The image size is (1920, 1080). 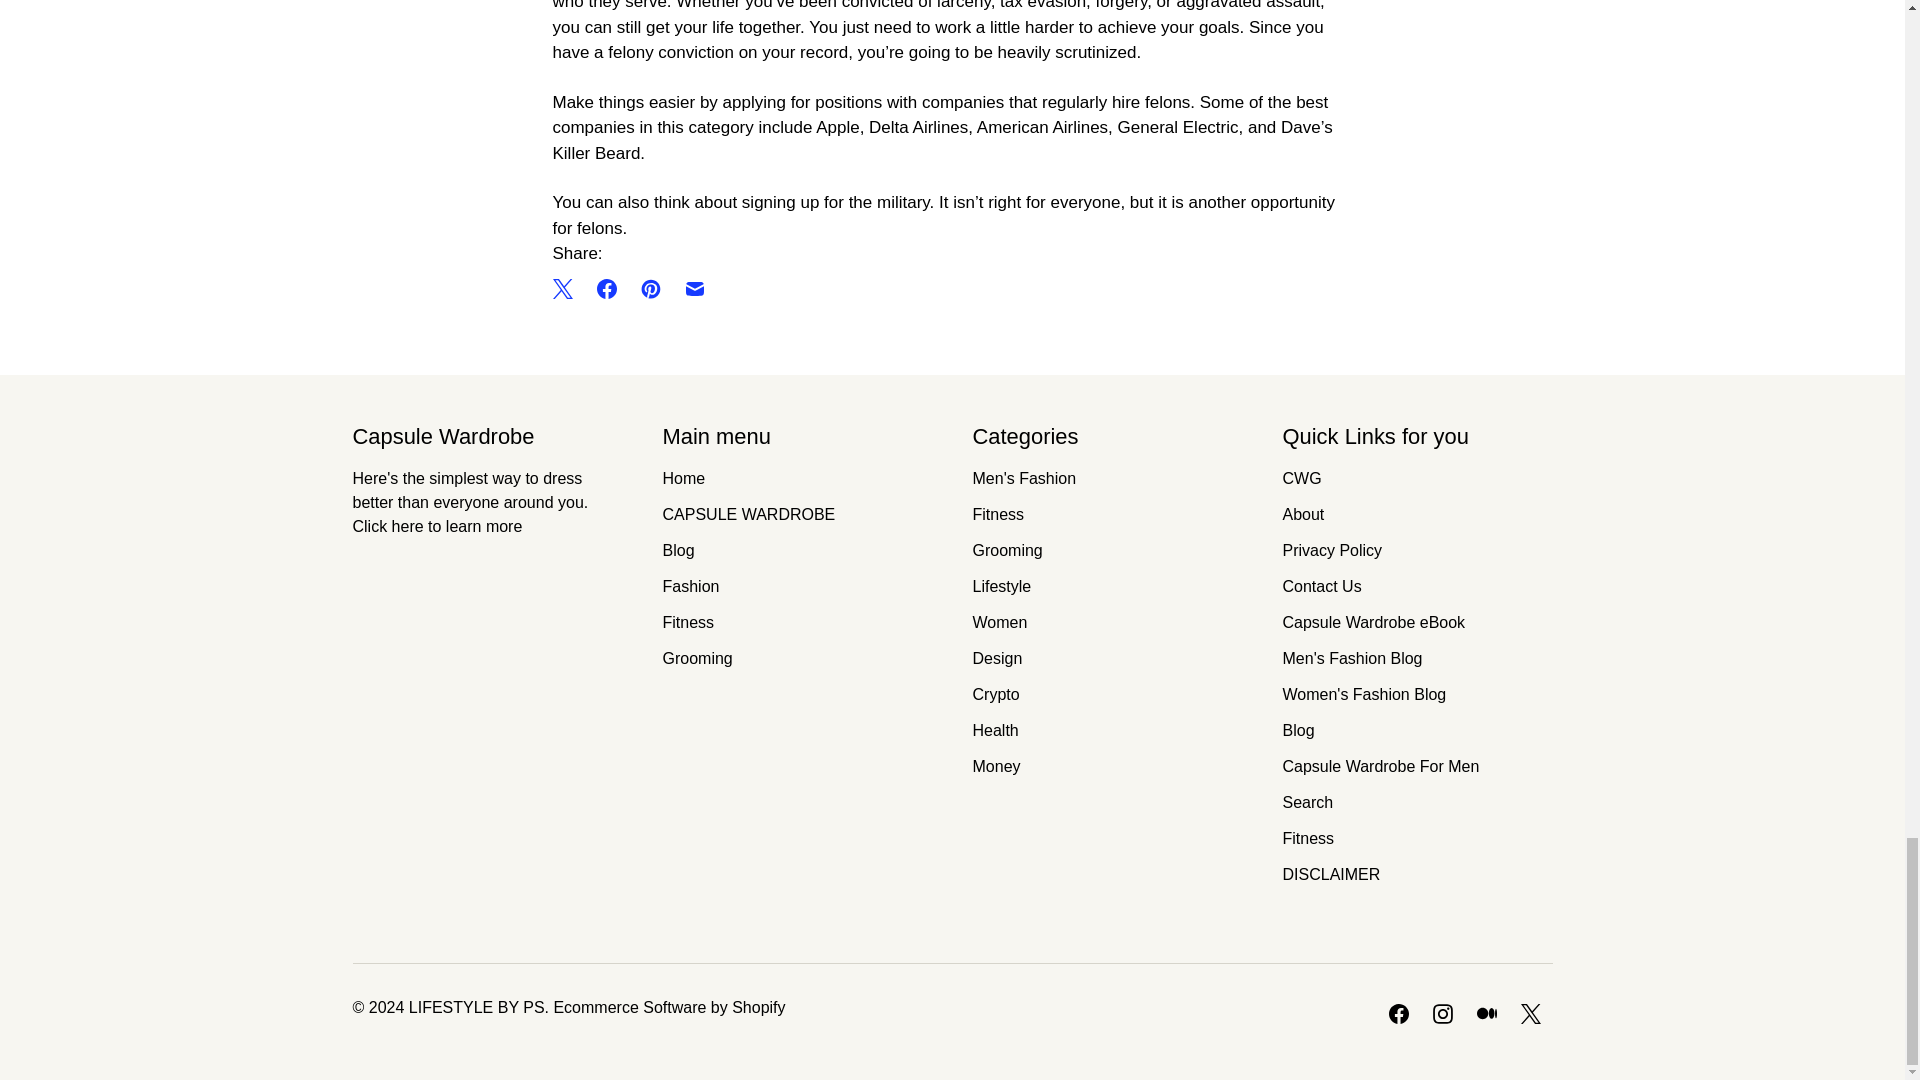 What do you see at coordinates (436, 526) in the screenshot?
I see `Click here to learn more` at bounding box center [436, 526].